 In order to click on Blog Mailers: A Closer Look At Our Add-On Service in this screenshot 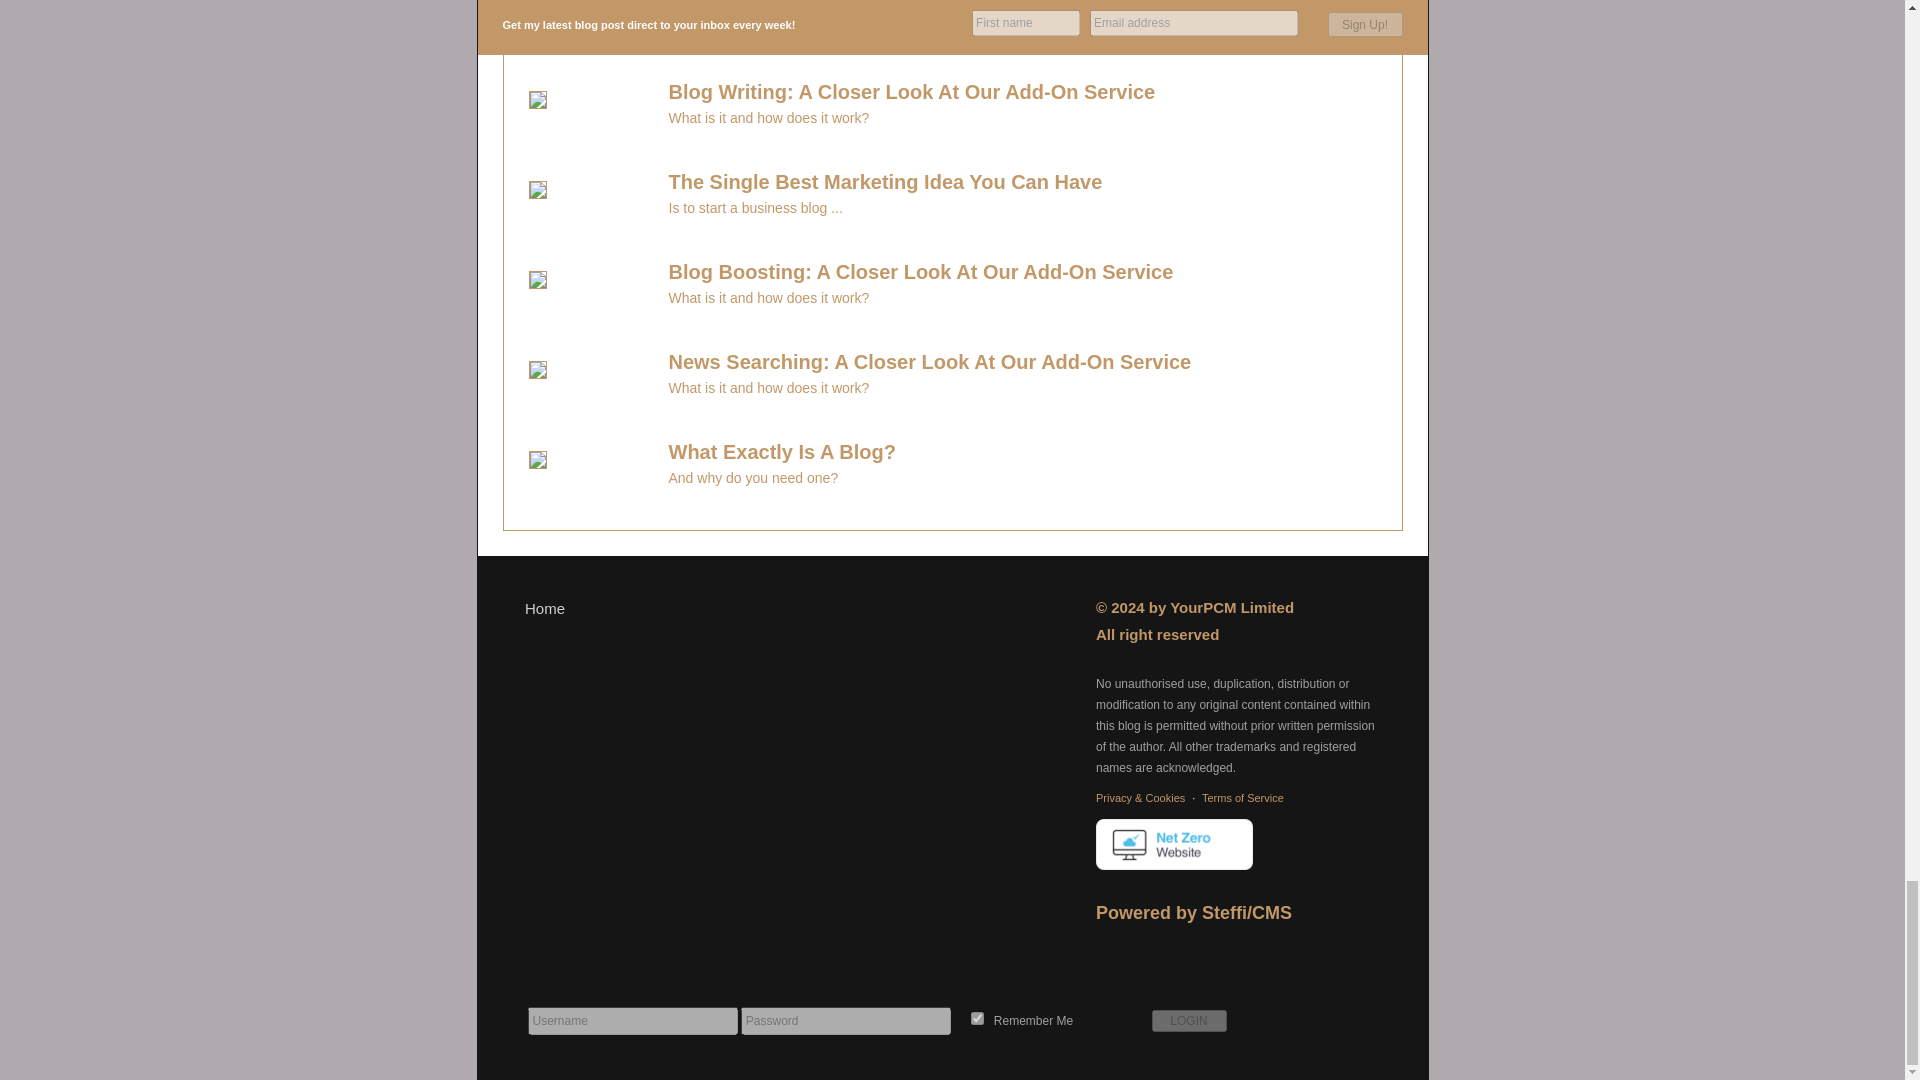, I will do `click(891, 6)`.